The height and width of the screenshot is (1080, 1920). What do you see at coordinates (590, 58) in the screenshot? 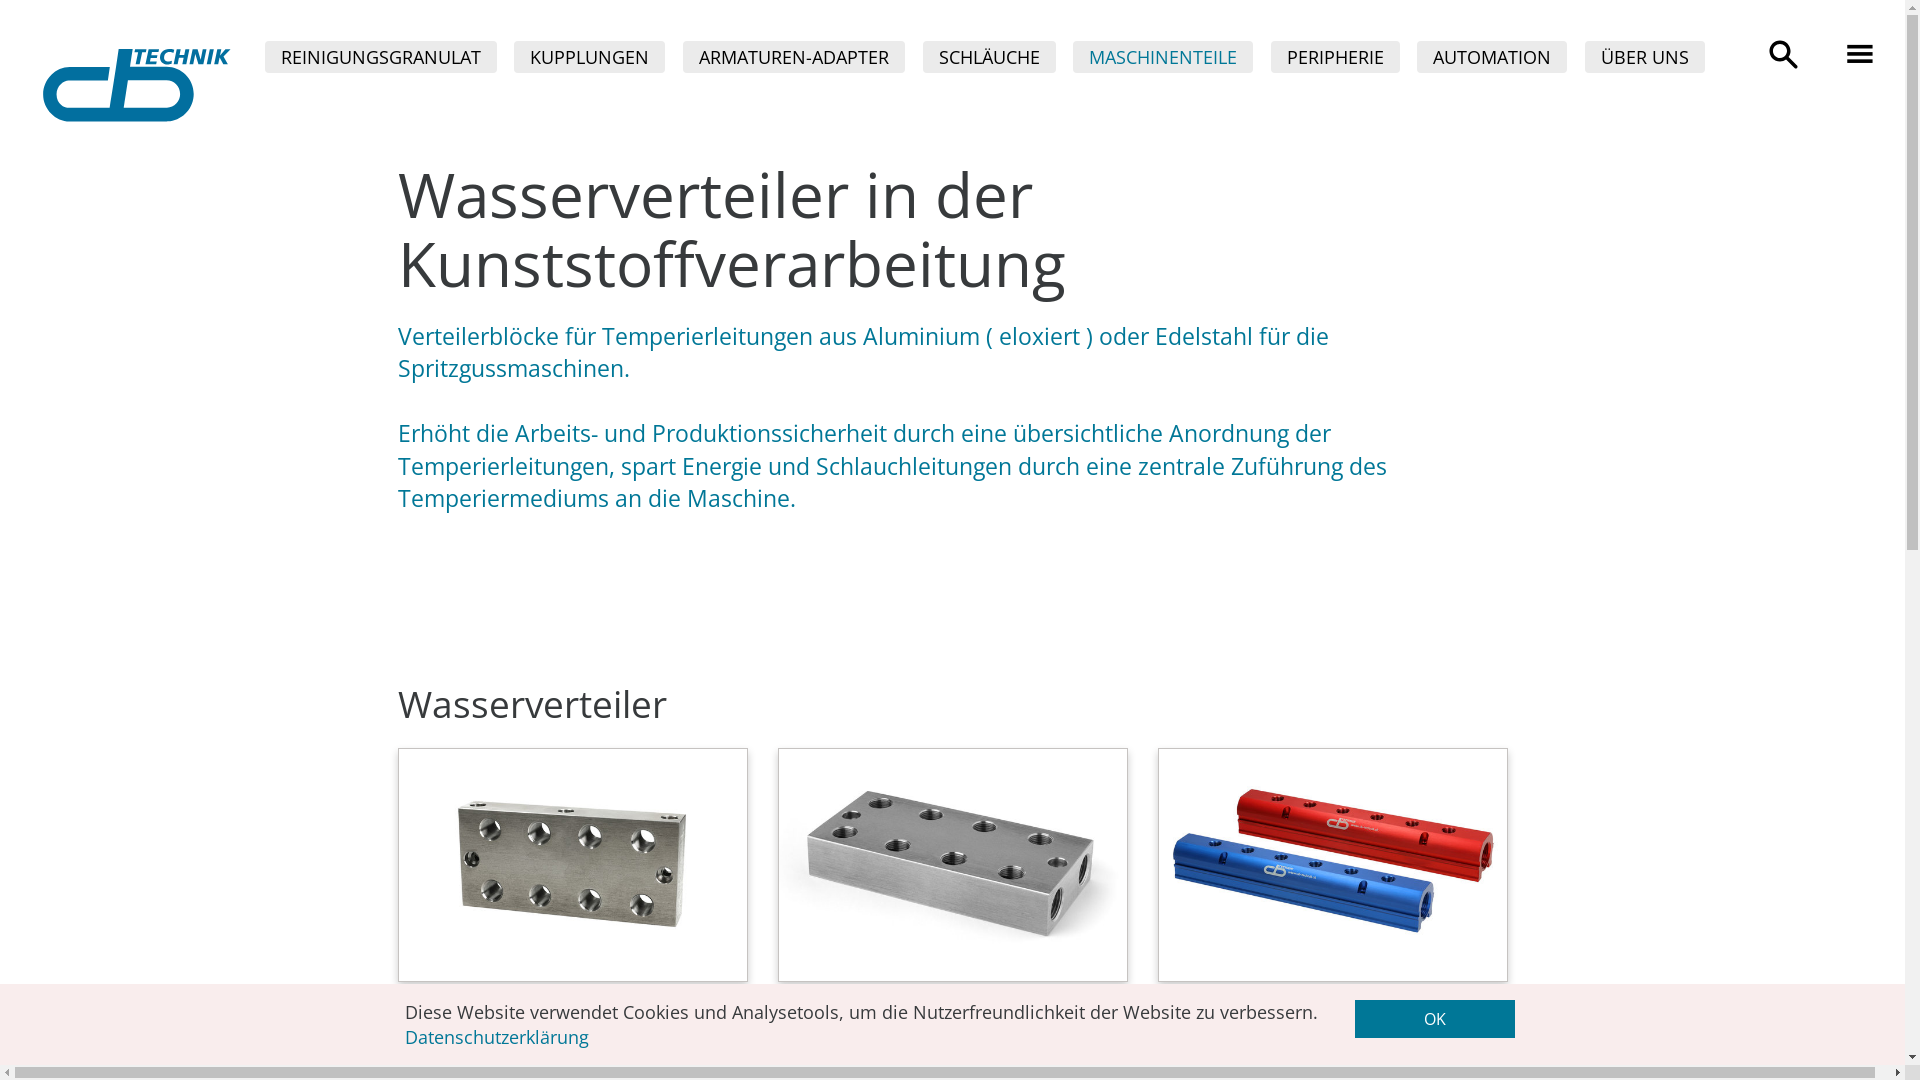
I see `KUPPLUNGEN` at bounding box center [590, 58].